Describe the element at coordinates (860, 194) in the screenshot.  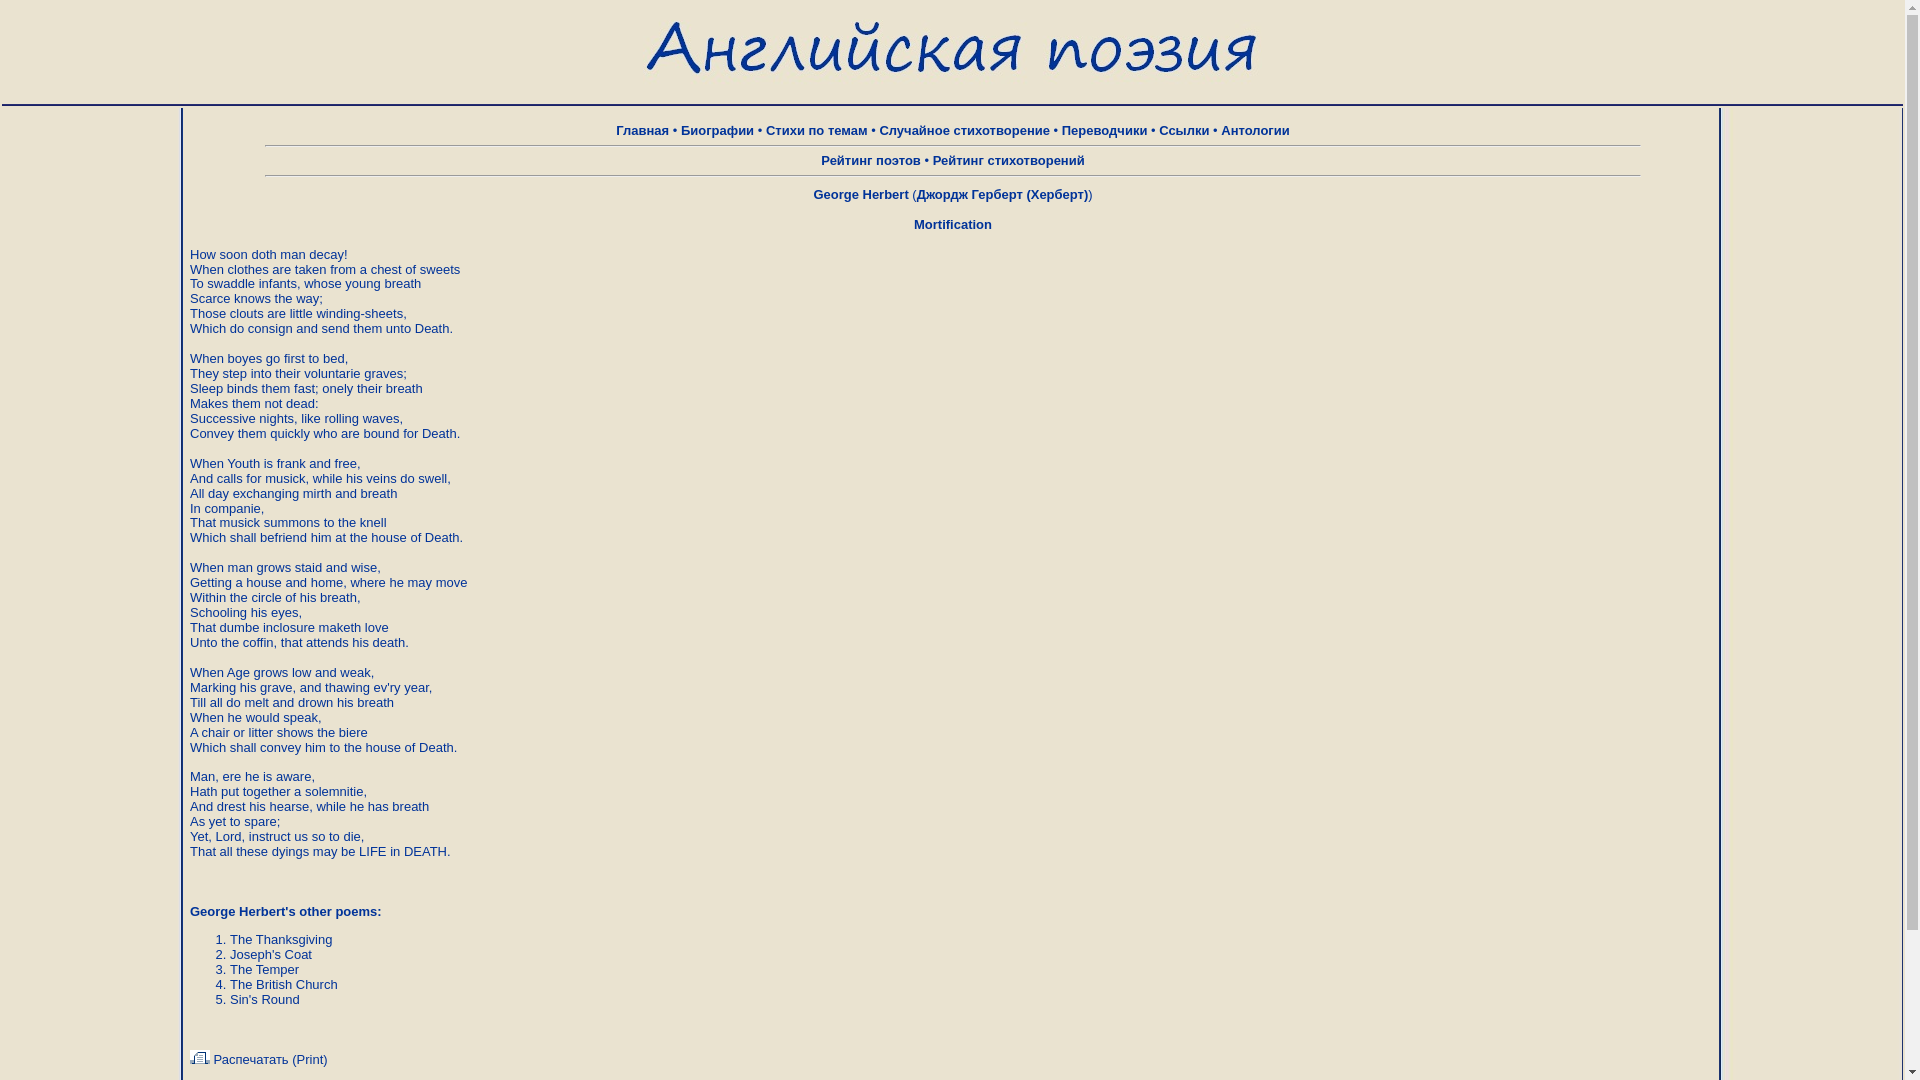
I see `George  Herbert. Poems` at that location.